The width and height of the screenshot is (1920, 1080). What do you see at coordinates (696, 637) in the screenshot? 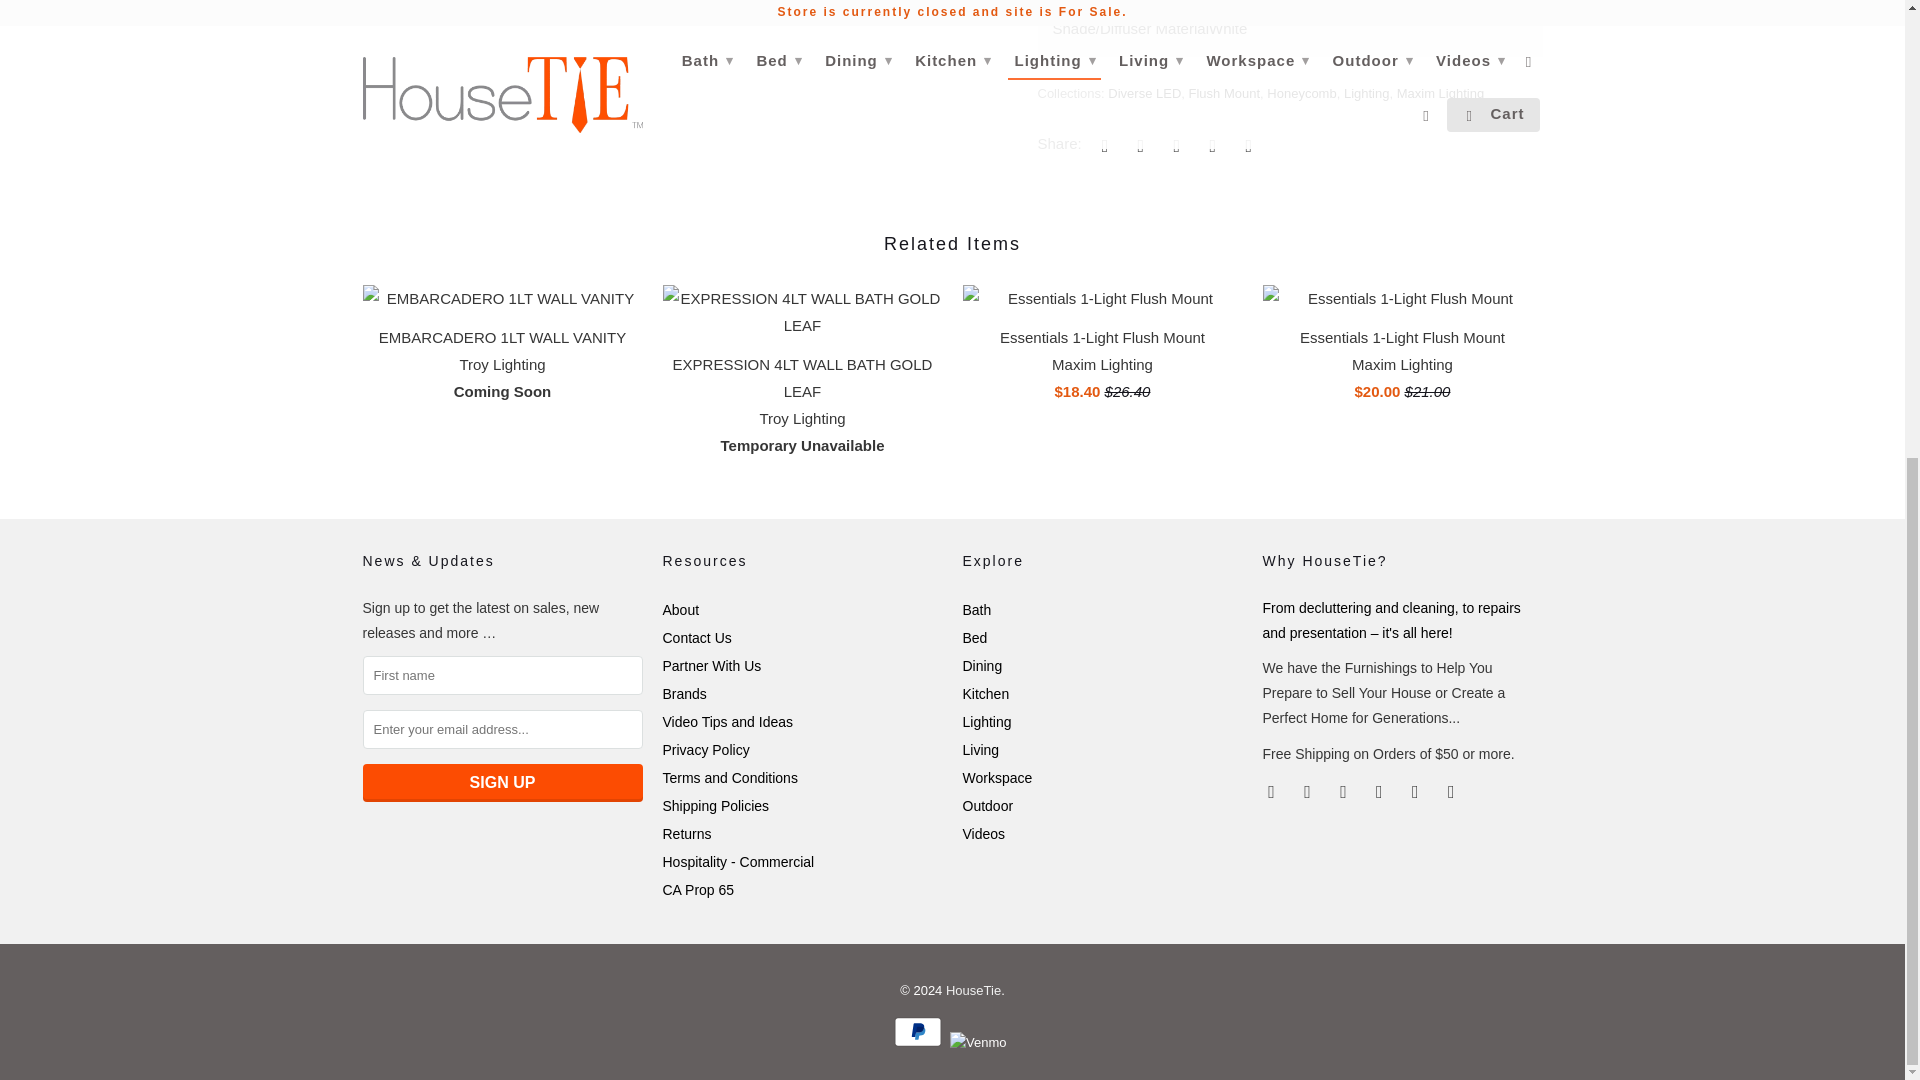
I see `Contact Us` at bounding box center [696, 637].